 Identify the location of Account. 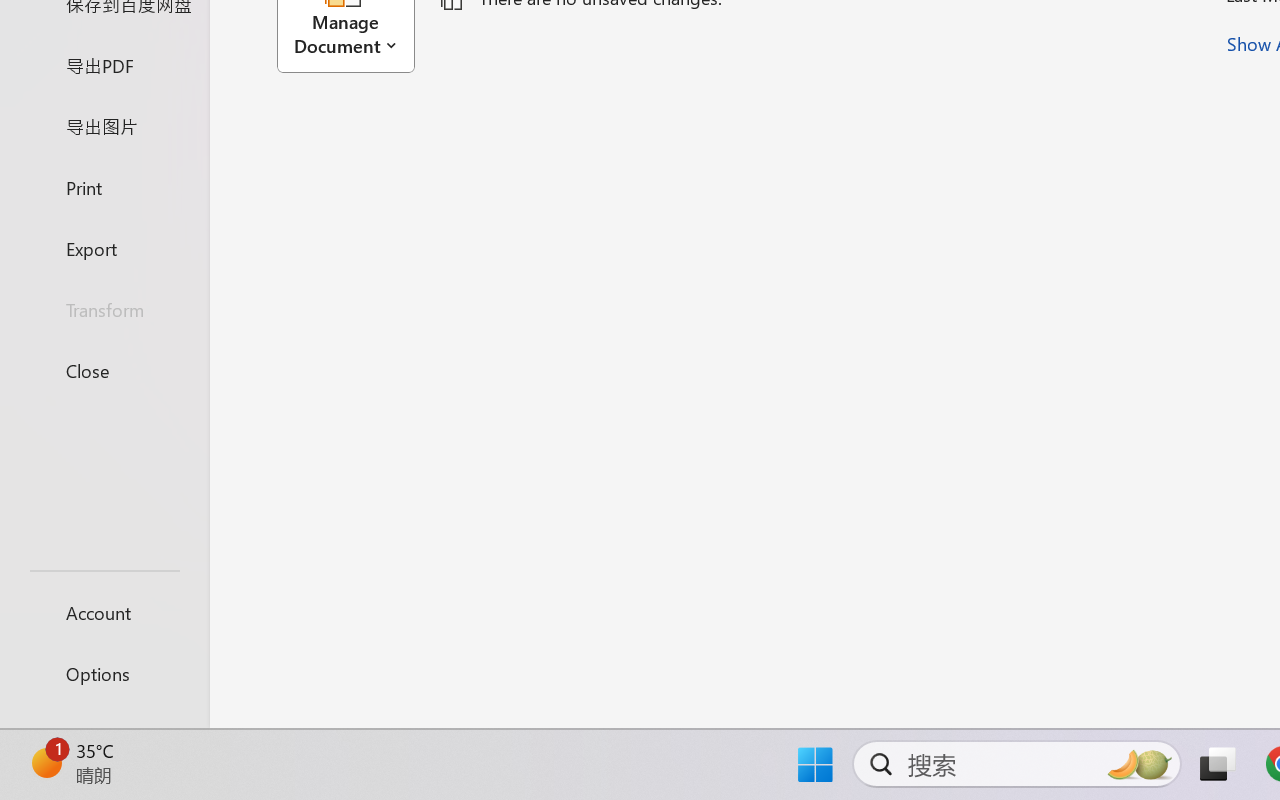
(104, 612).